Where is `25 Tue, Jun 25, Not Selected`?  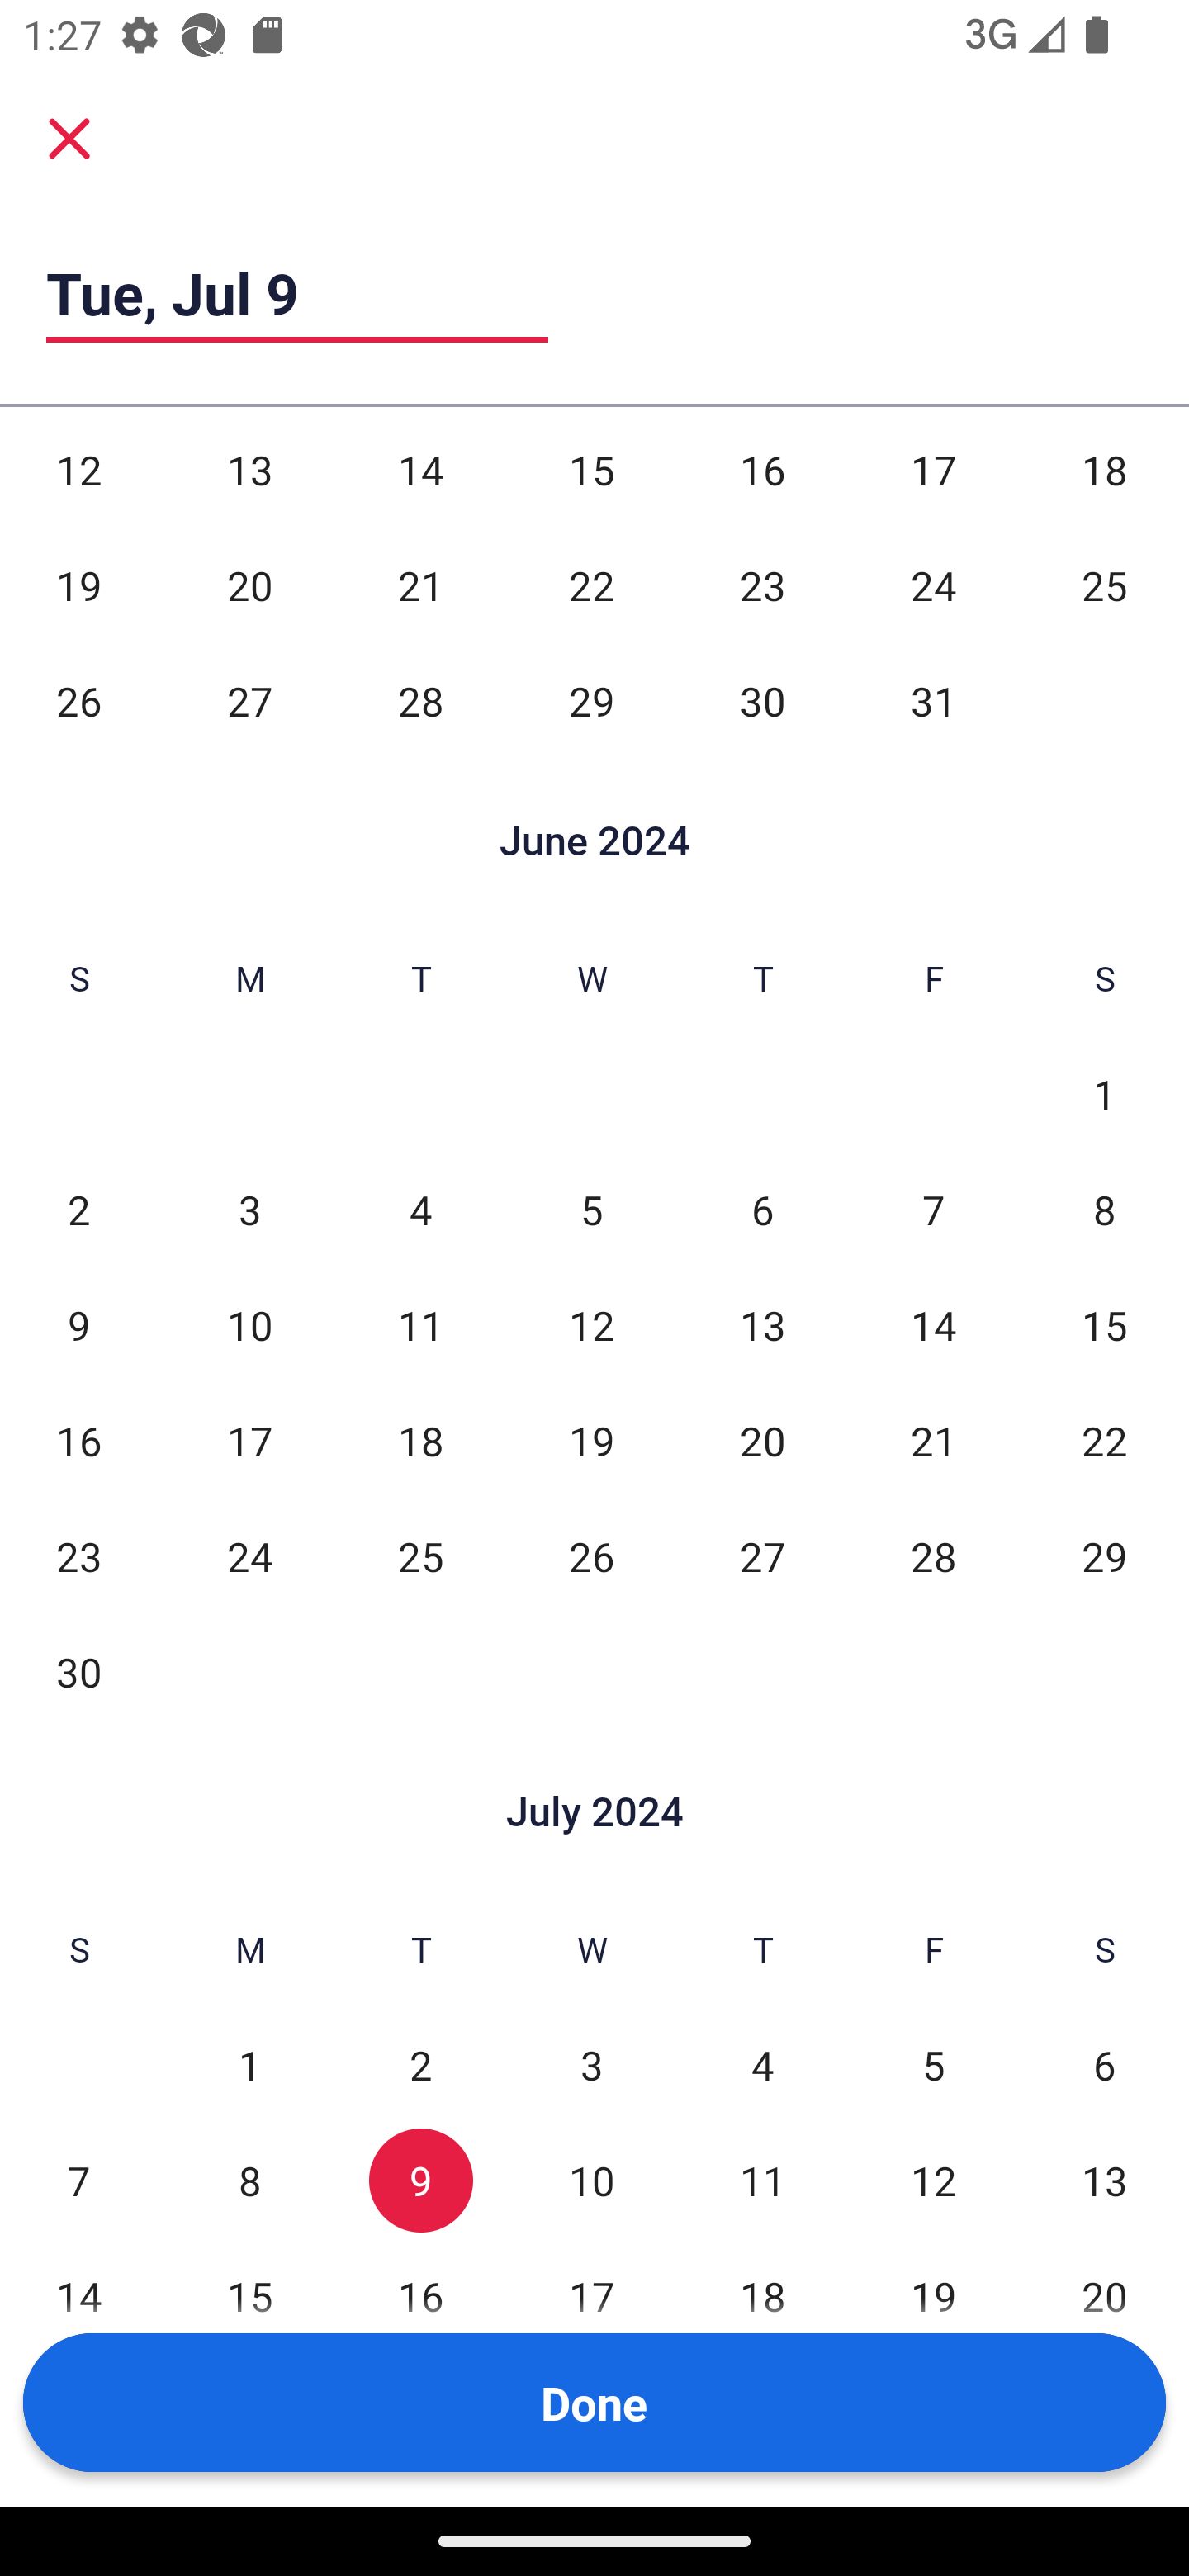 25 Tue, Jun 25, Not Selected is located at coordinates (421, 1557).